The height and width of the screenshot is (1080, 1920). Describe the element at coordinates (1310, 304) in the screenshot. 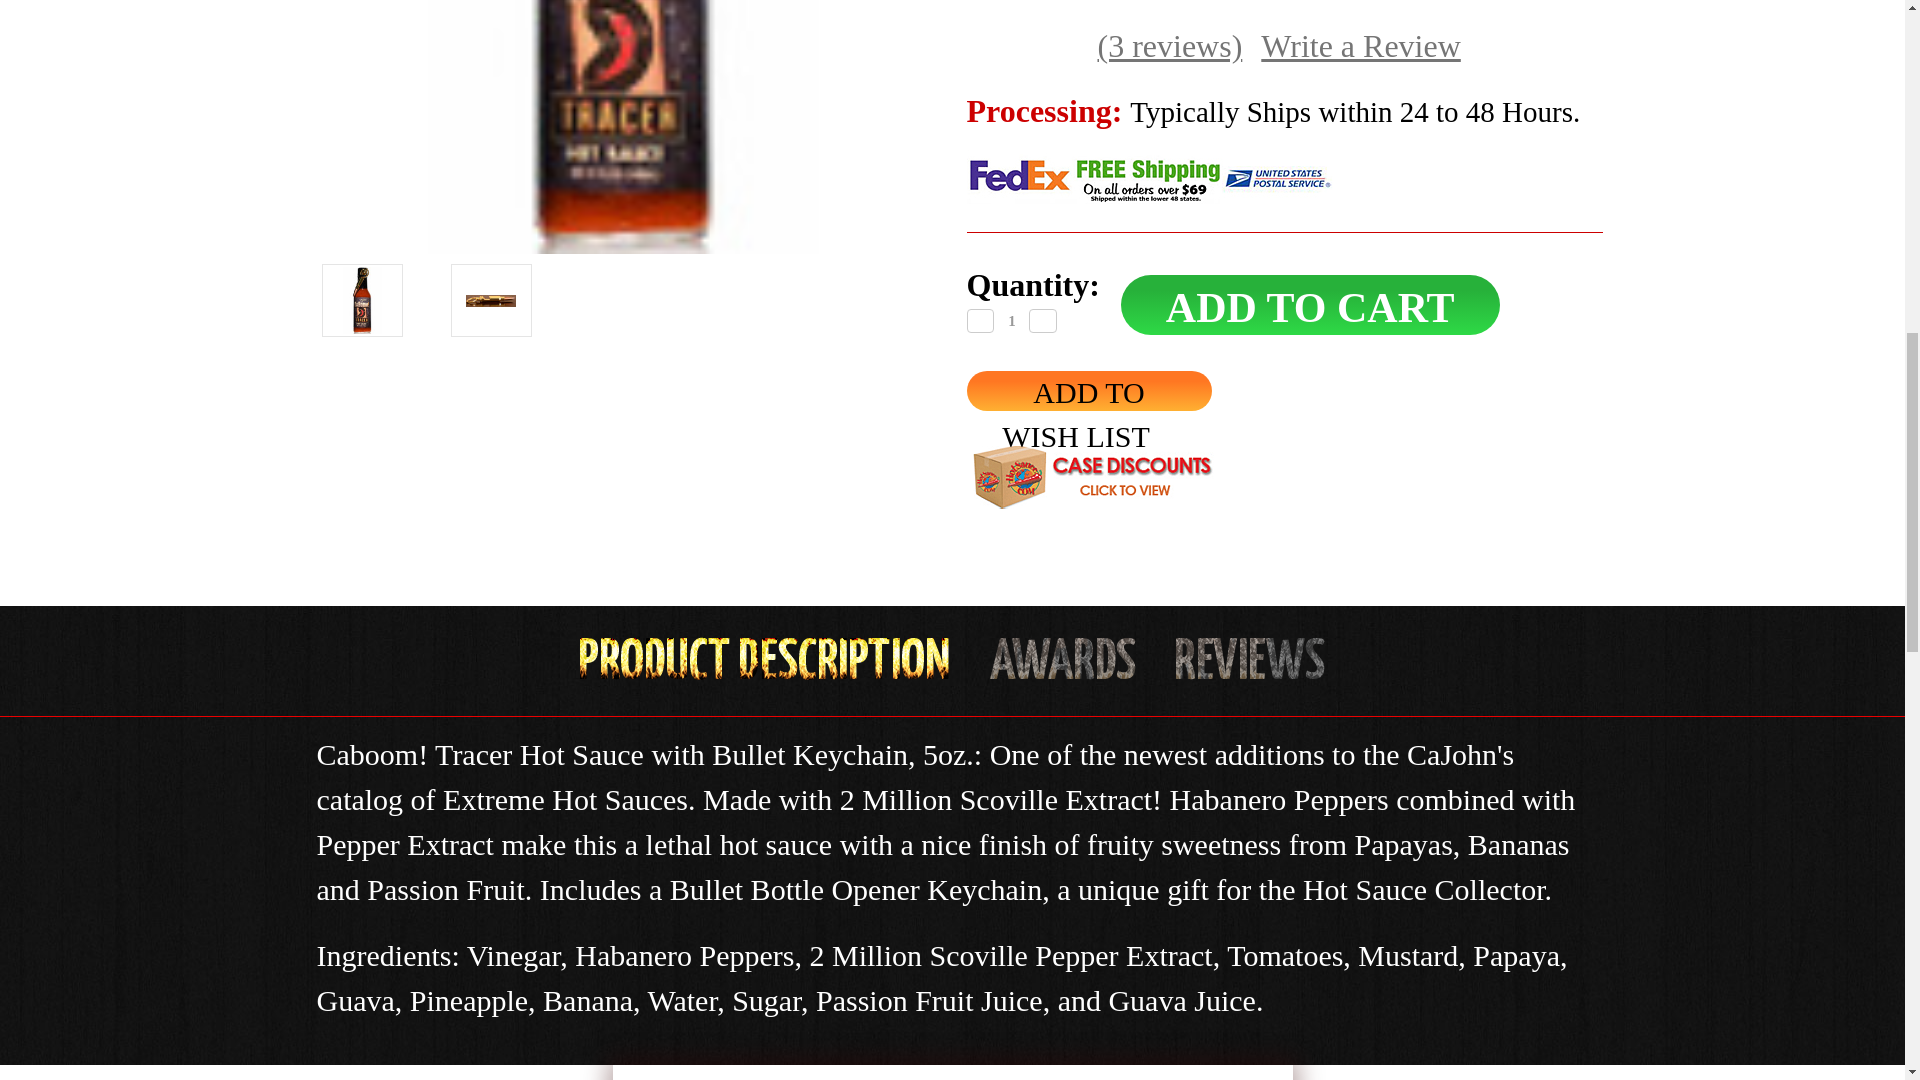

I see `Add to Cart` at that location.